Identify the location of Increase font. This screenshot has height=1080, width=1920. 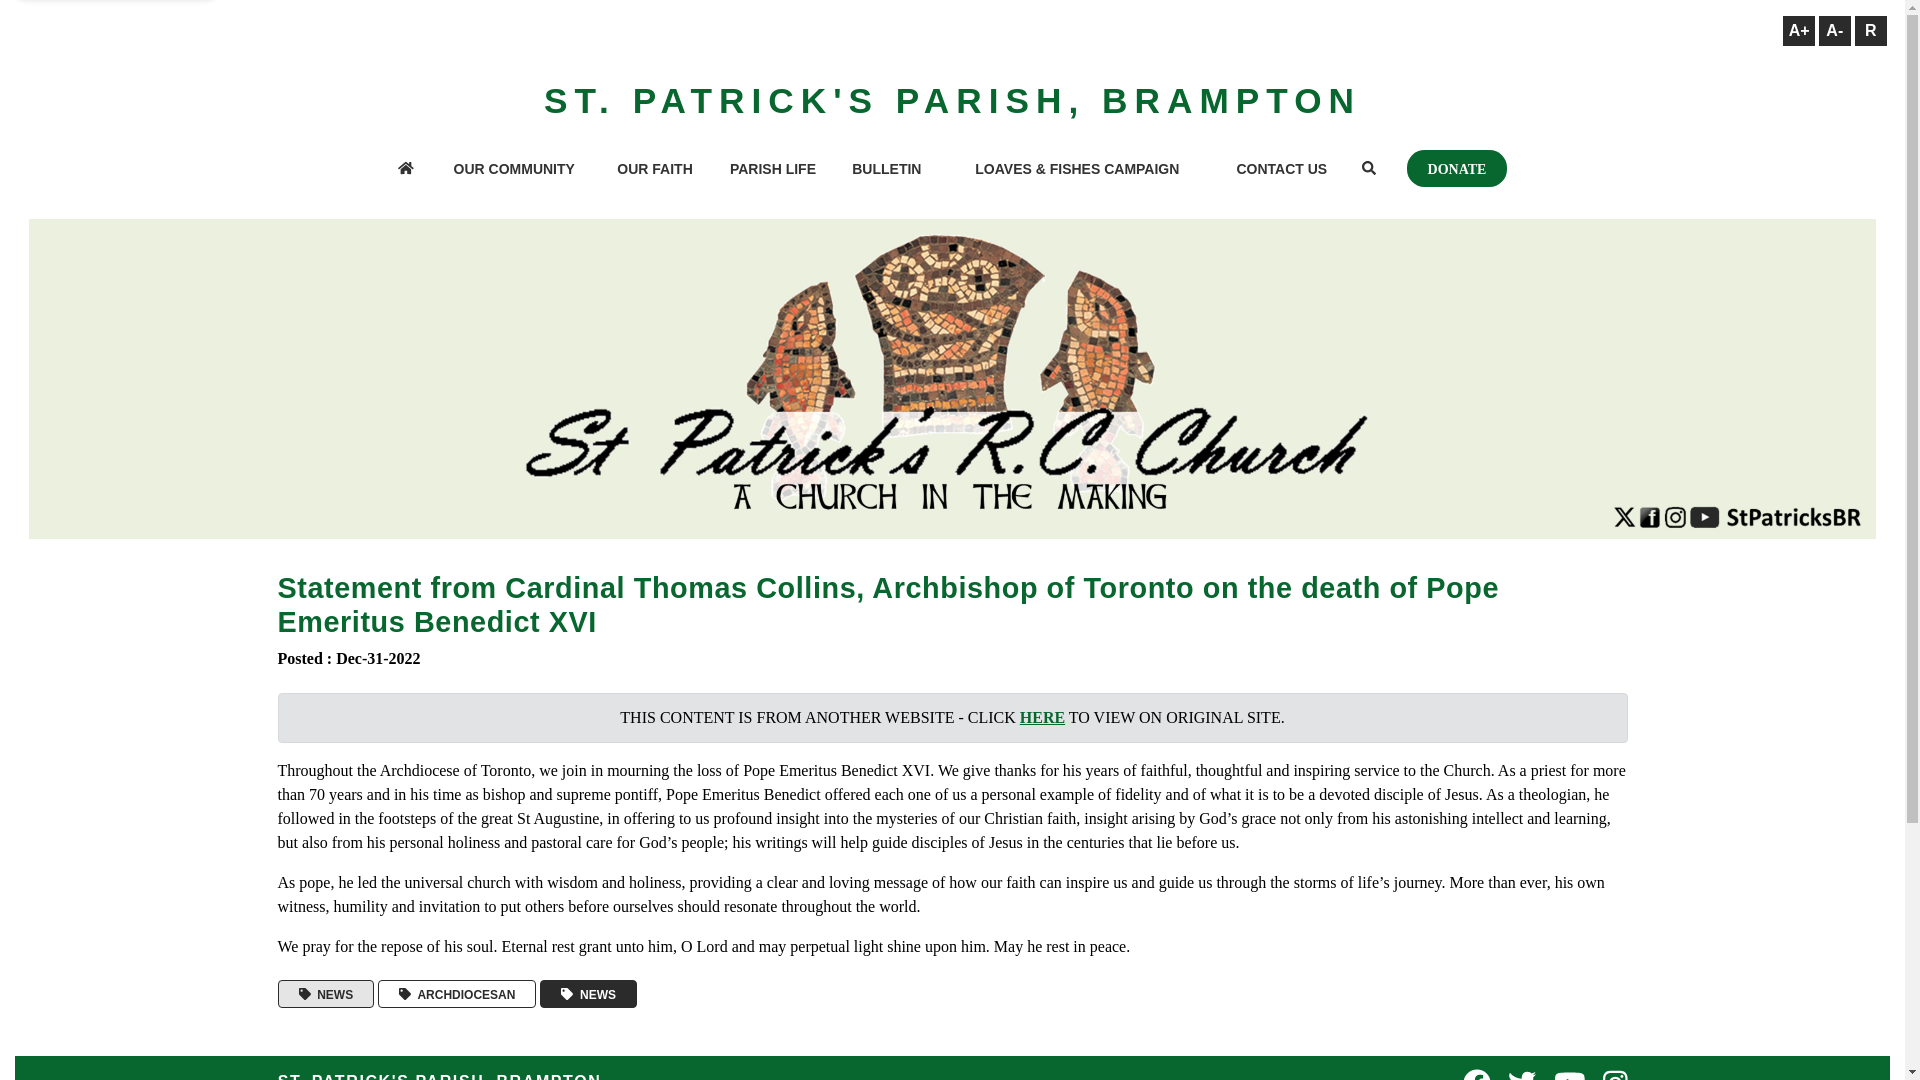
(1798, 31).